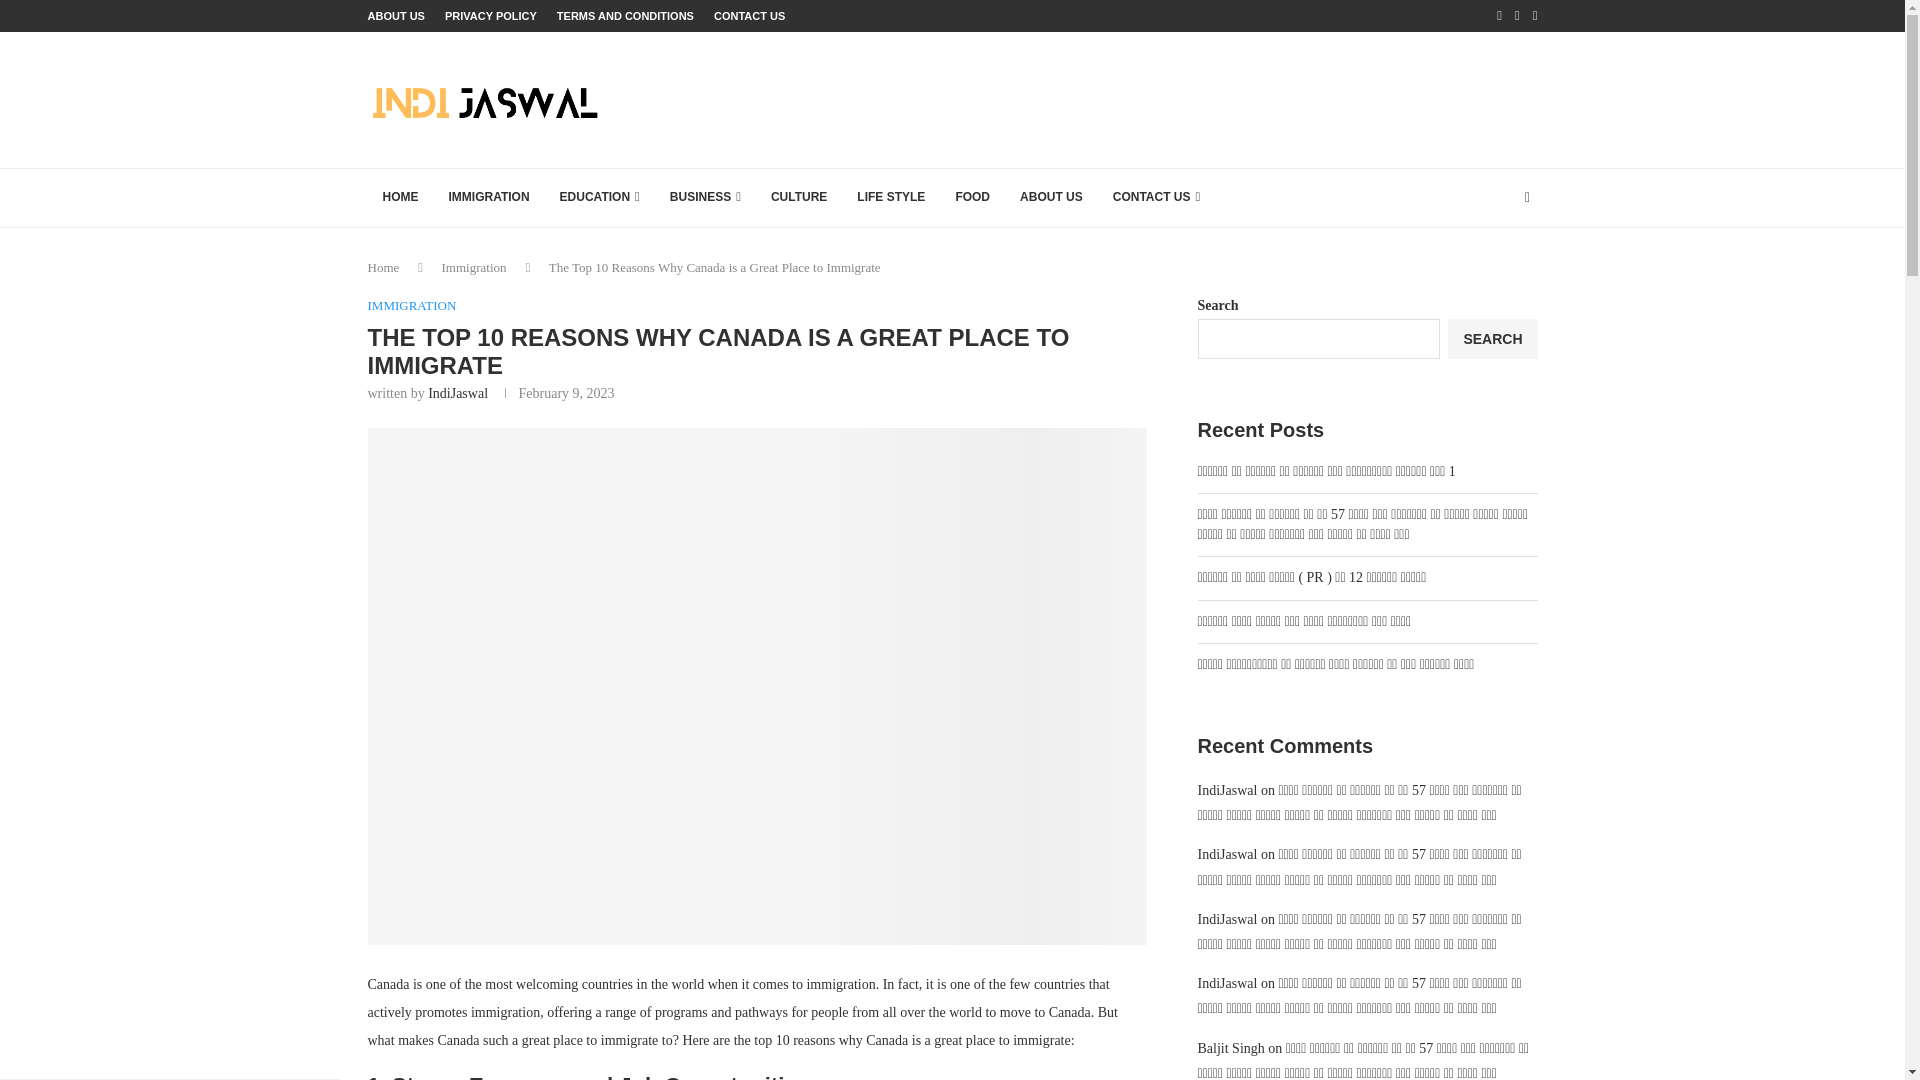 This screenshot has height=1080, width=1920. I want to click on Home, so click(384, 268).